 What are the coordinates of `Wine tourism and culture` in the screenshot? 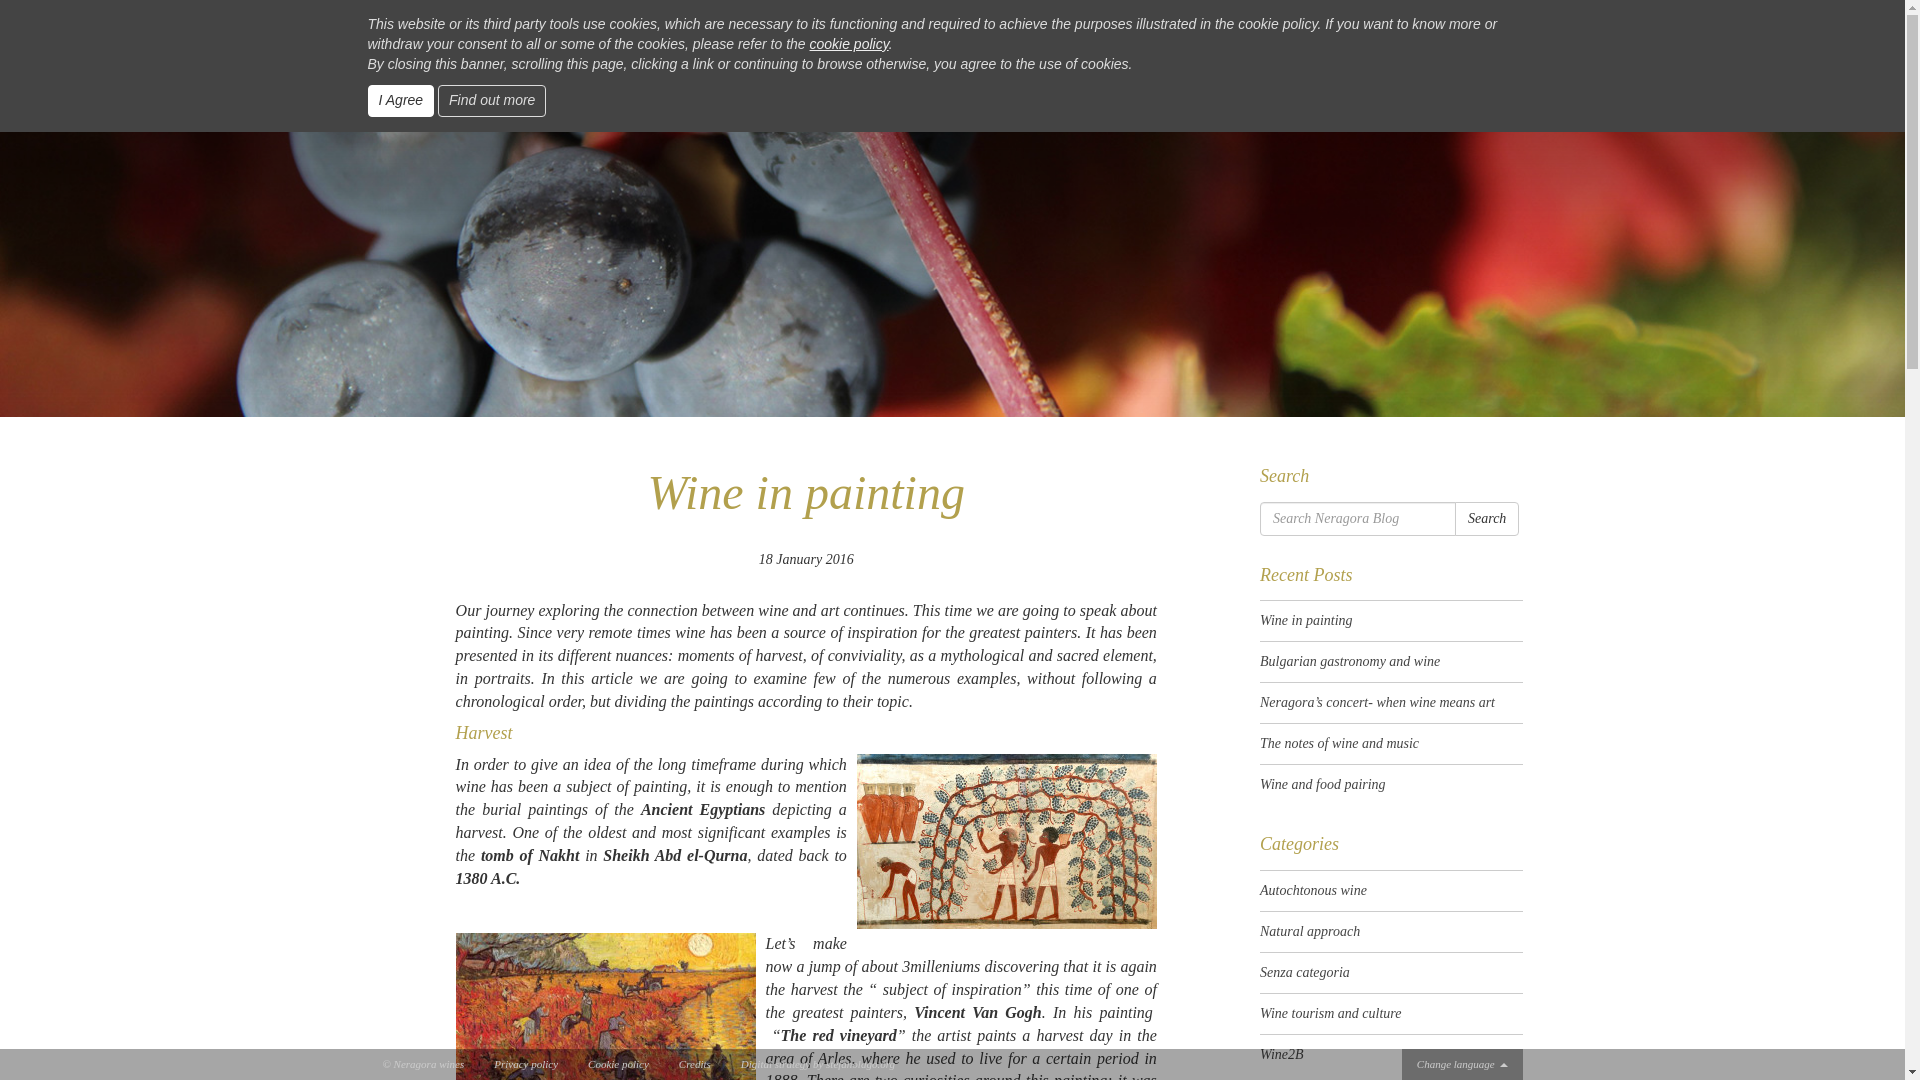 It's located at (1050, 116).